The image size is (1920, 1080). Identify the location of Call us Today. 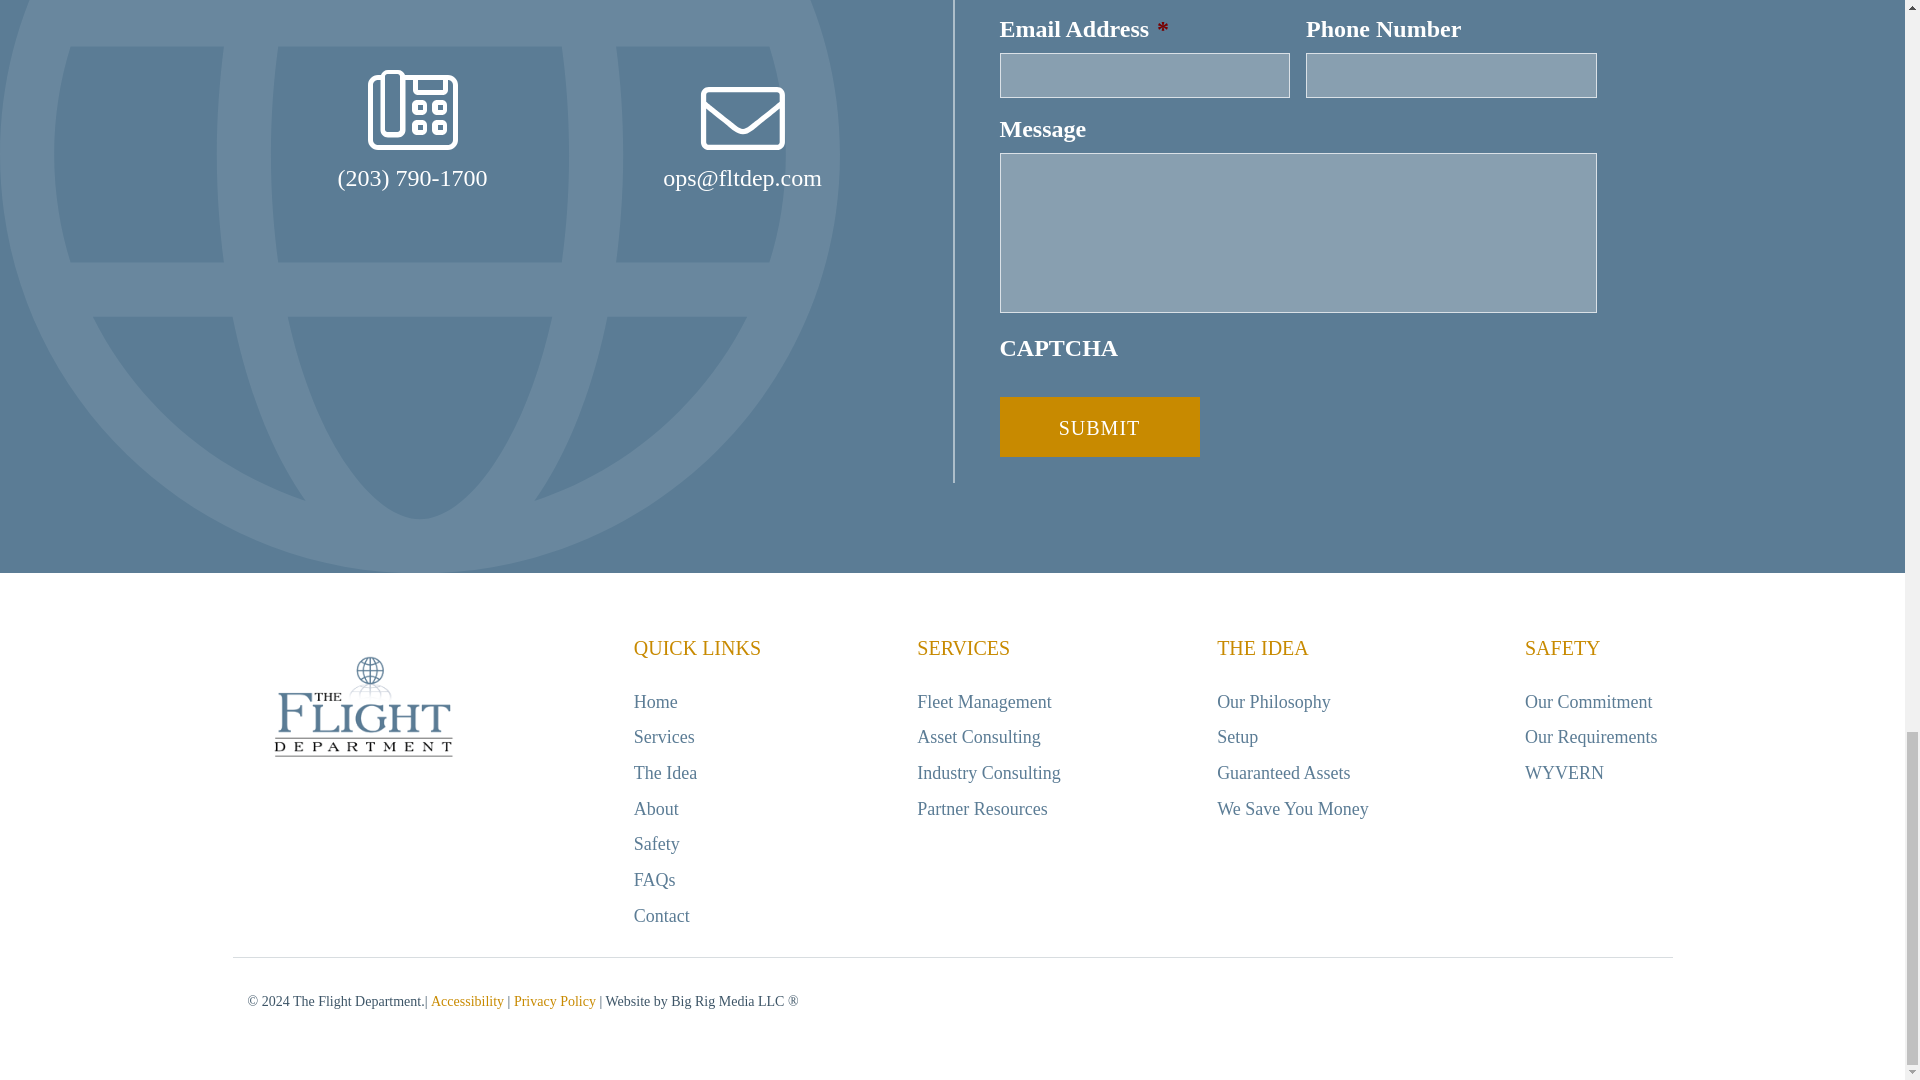
(413, 130).